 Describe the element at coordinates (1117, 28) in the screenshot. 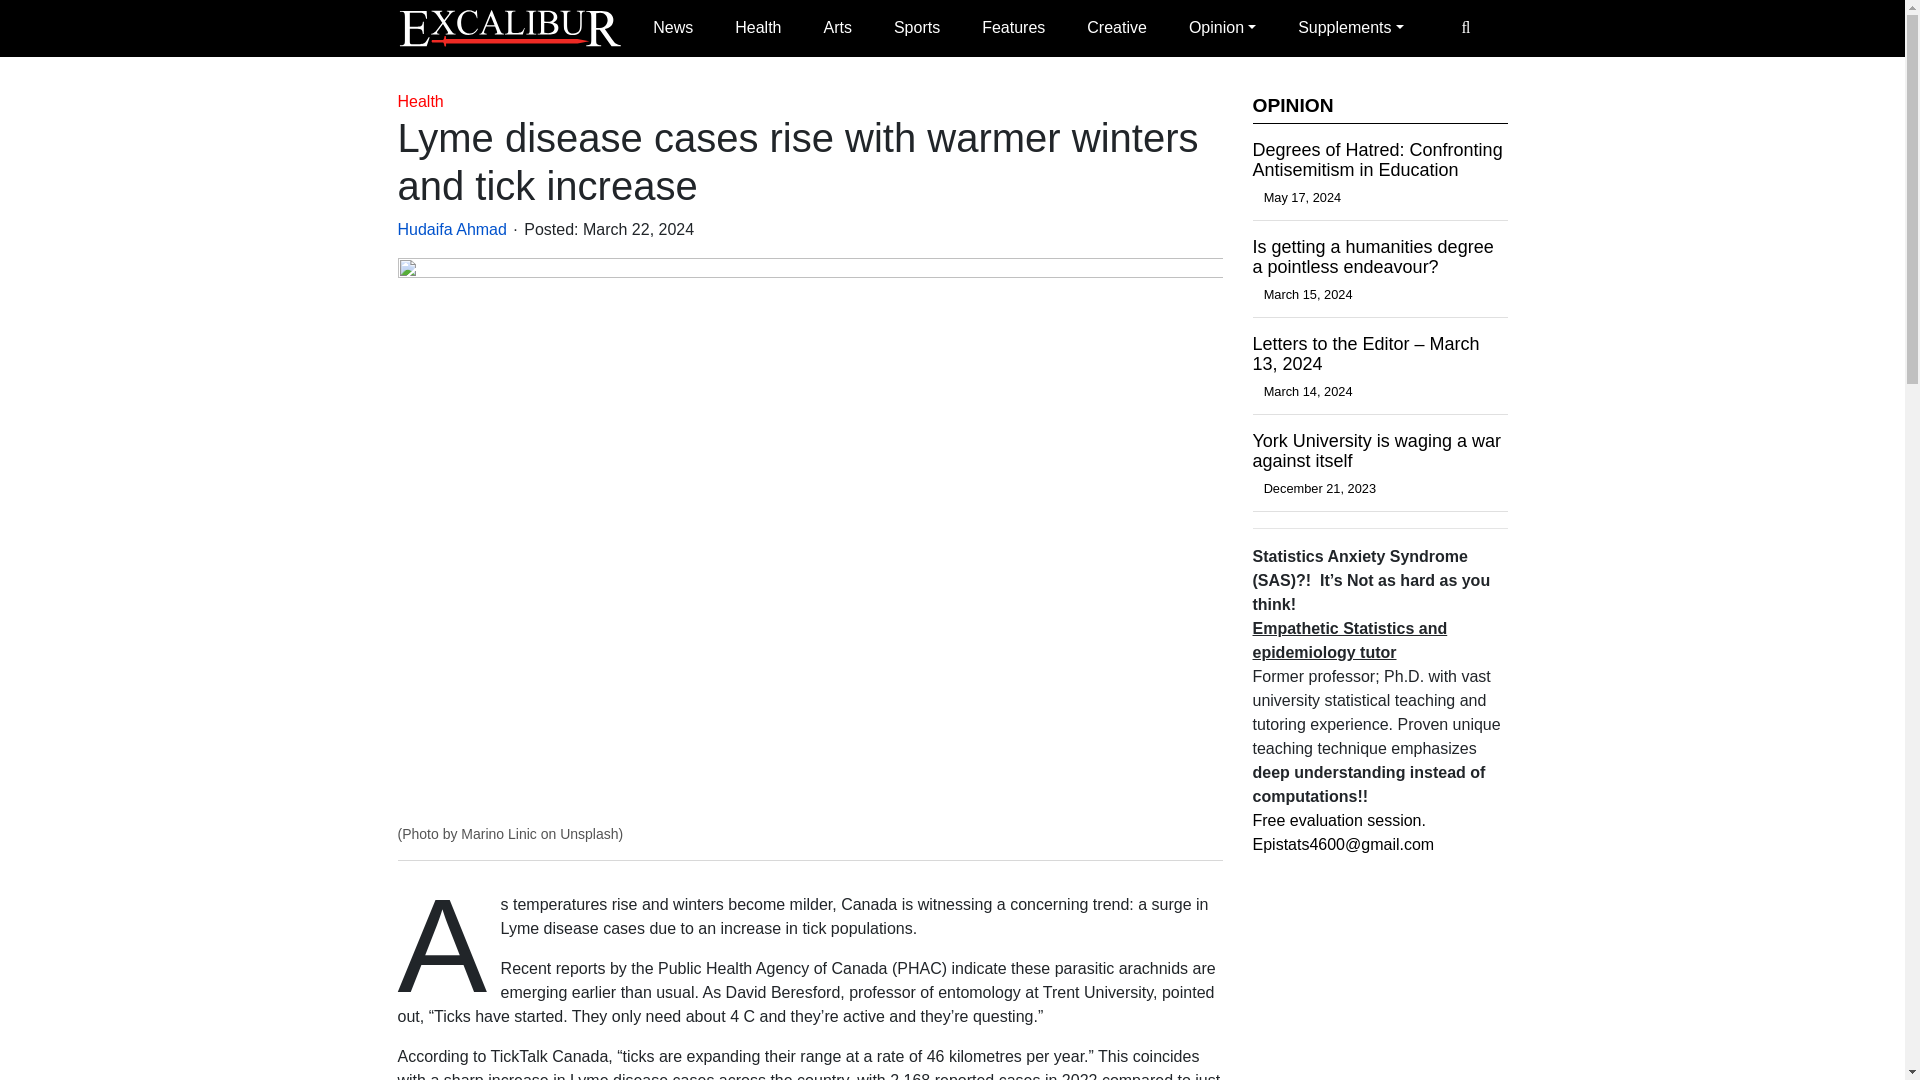

I see `Creative` at that location.